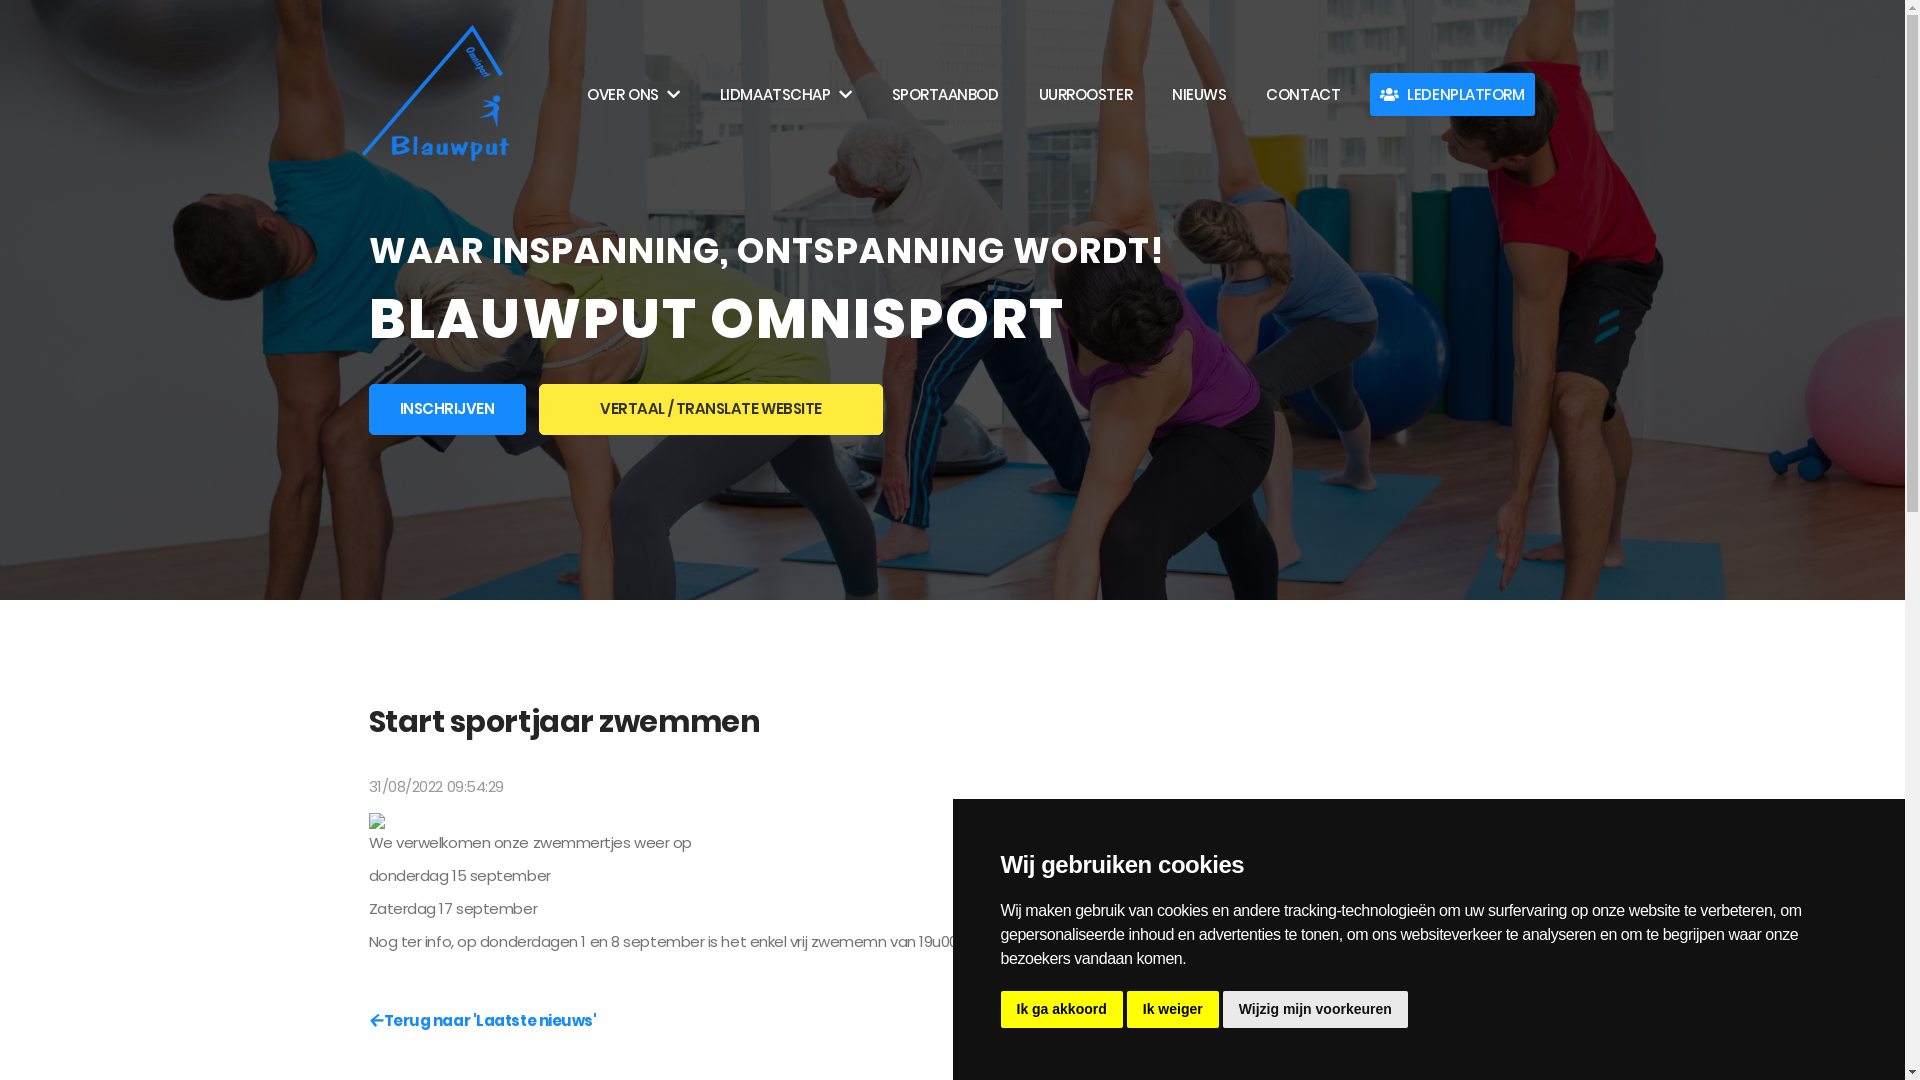 The width and height of the screenshot is (1920, 1080). Describe the element at coordinates (1086, 94) in the screenshot. I see `UURROOSTER` at that location.